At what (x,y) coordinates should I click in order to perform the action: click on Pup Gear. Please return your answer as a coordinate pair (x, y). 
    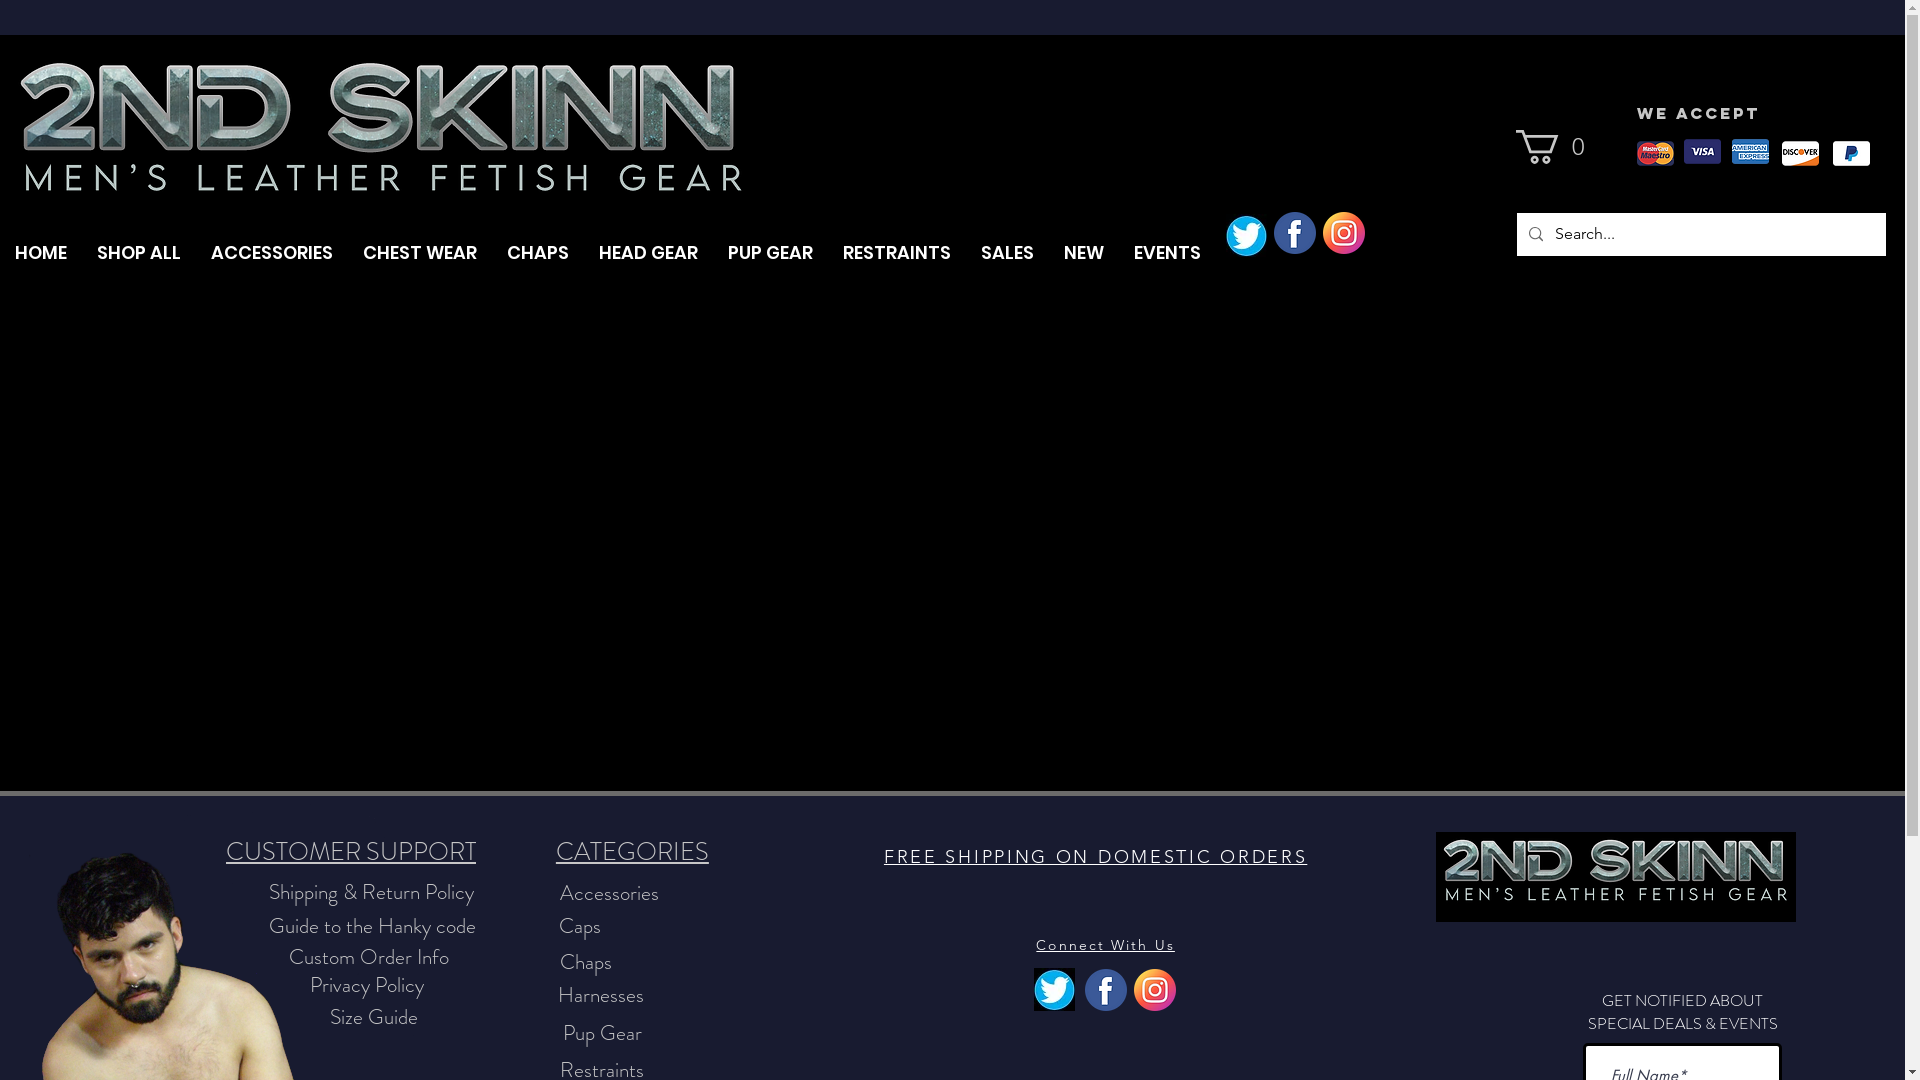
    Looking at the image, I should click on (602, 1034).